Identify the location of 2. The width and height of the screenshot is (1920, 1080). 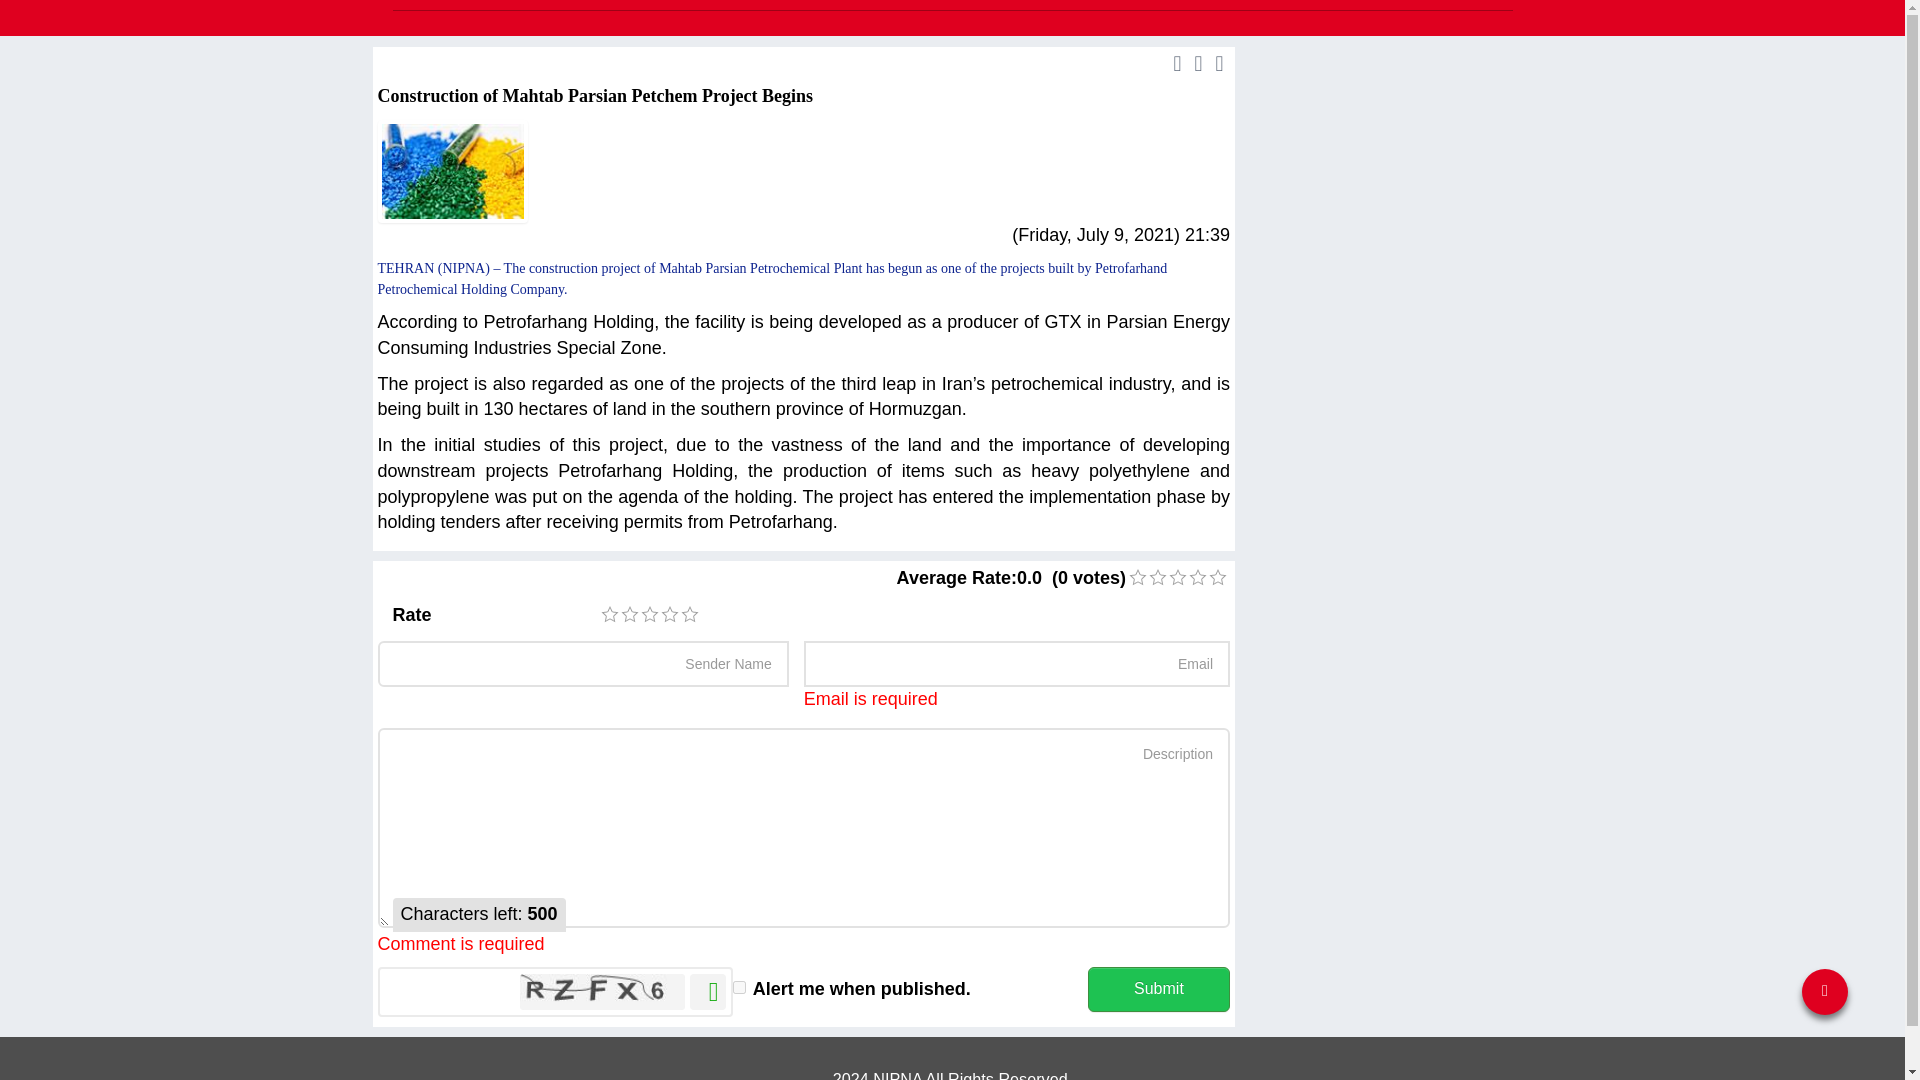
(630, 614).